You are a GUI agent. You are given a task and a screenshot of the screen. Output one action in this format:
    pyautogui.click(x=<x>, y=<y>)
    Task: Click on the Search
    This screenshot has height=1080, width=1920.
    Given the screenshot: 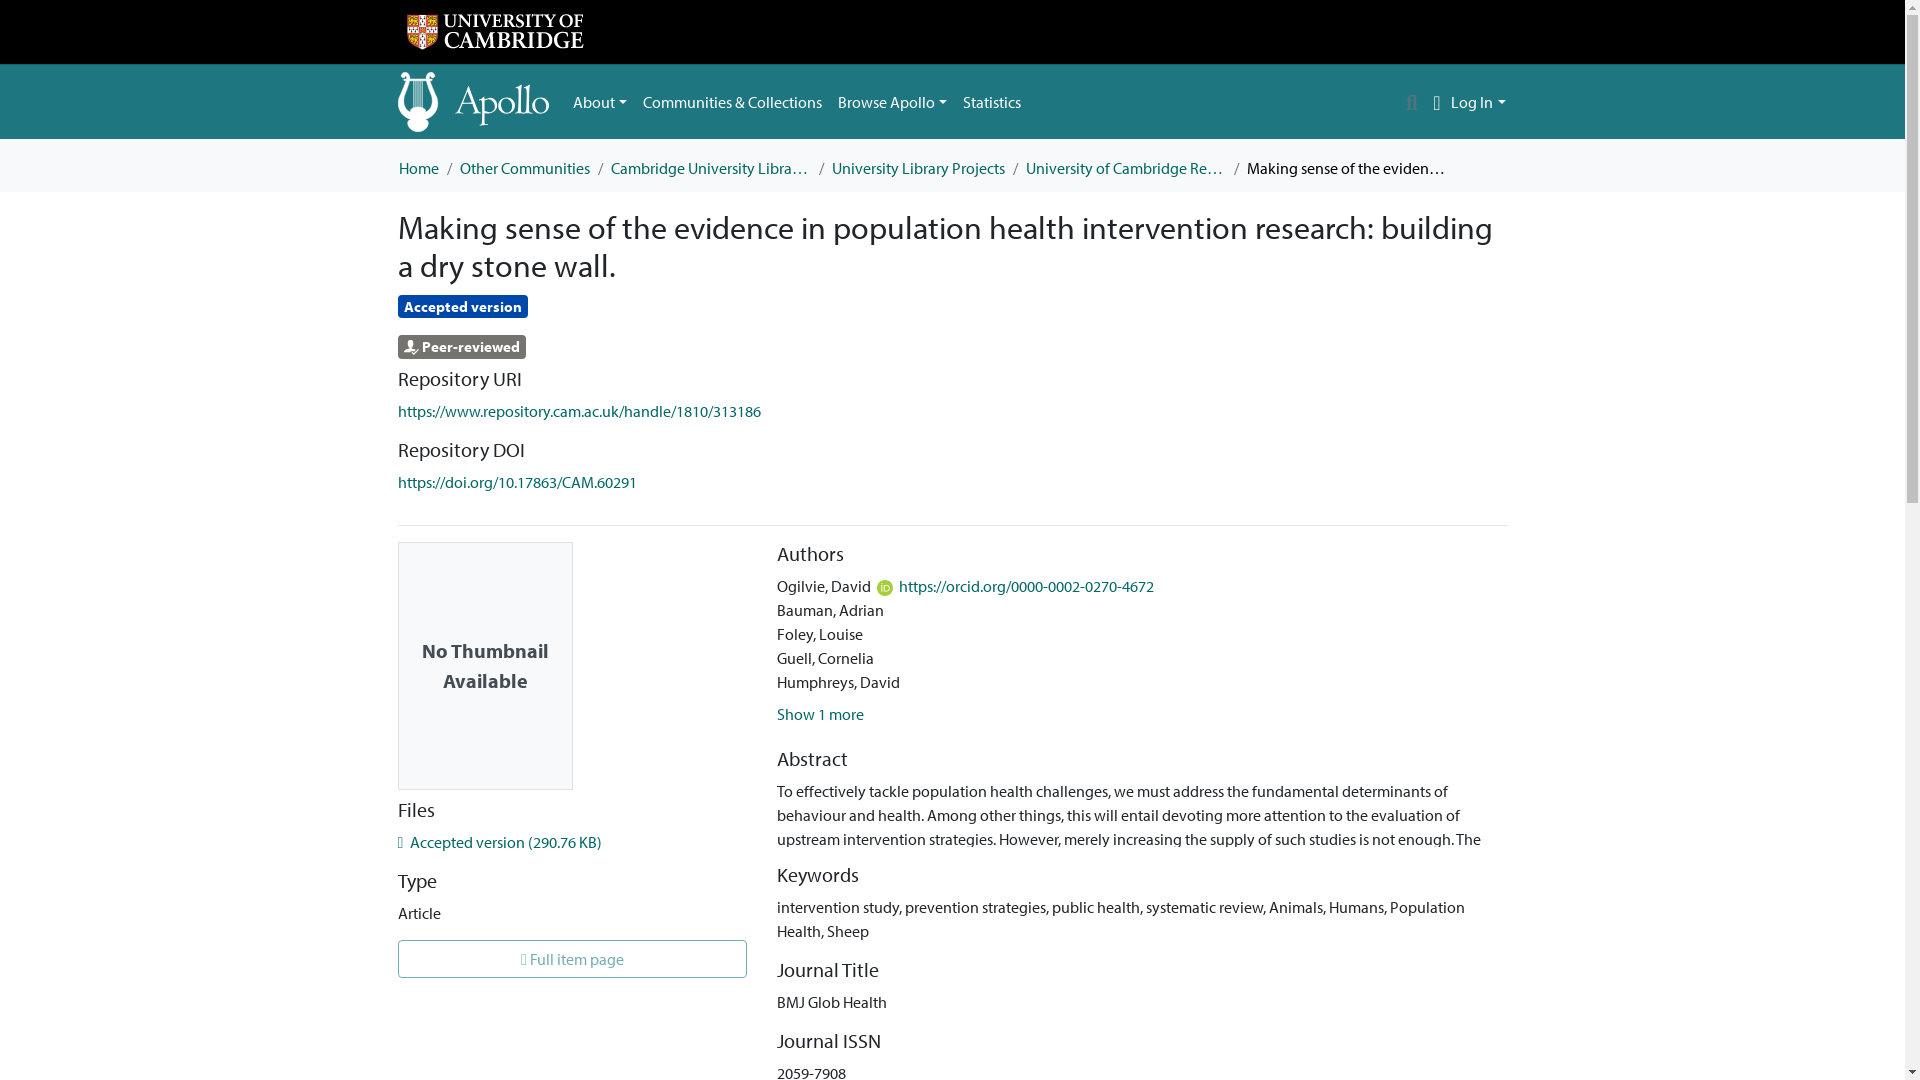 What is the action you would take?
    pyautogui.click(x=1412, y=102)
    